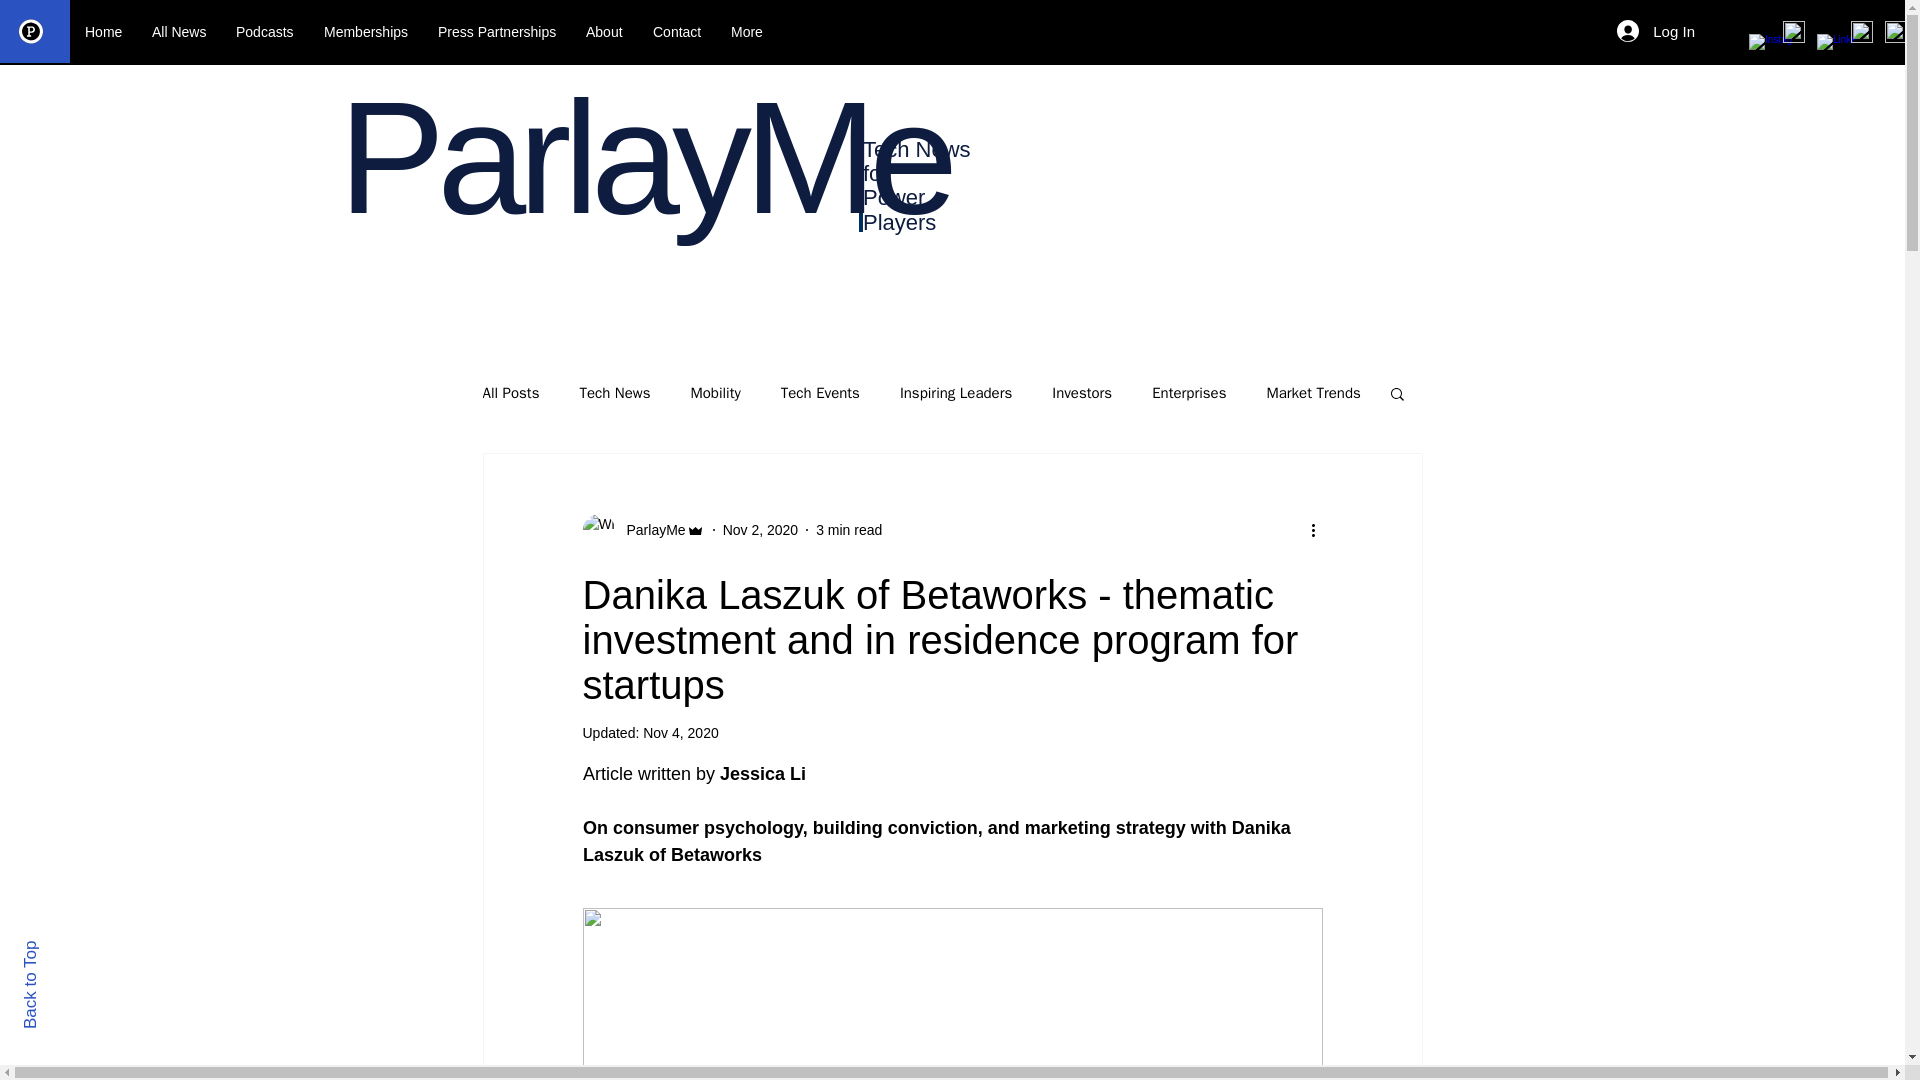  What do you see at coordinates (642, 530) in the screenshot?
I see `ParlayMe` at bounding box center [642, 530].